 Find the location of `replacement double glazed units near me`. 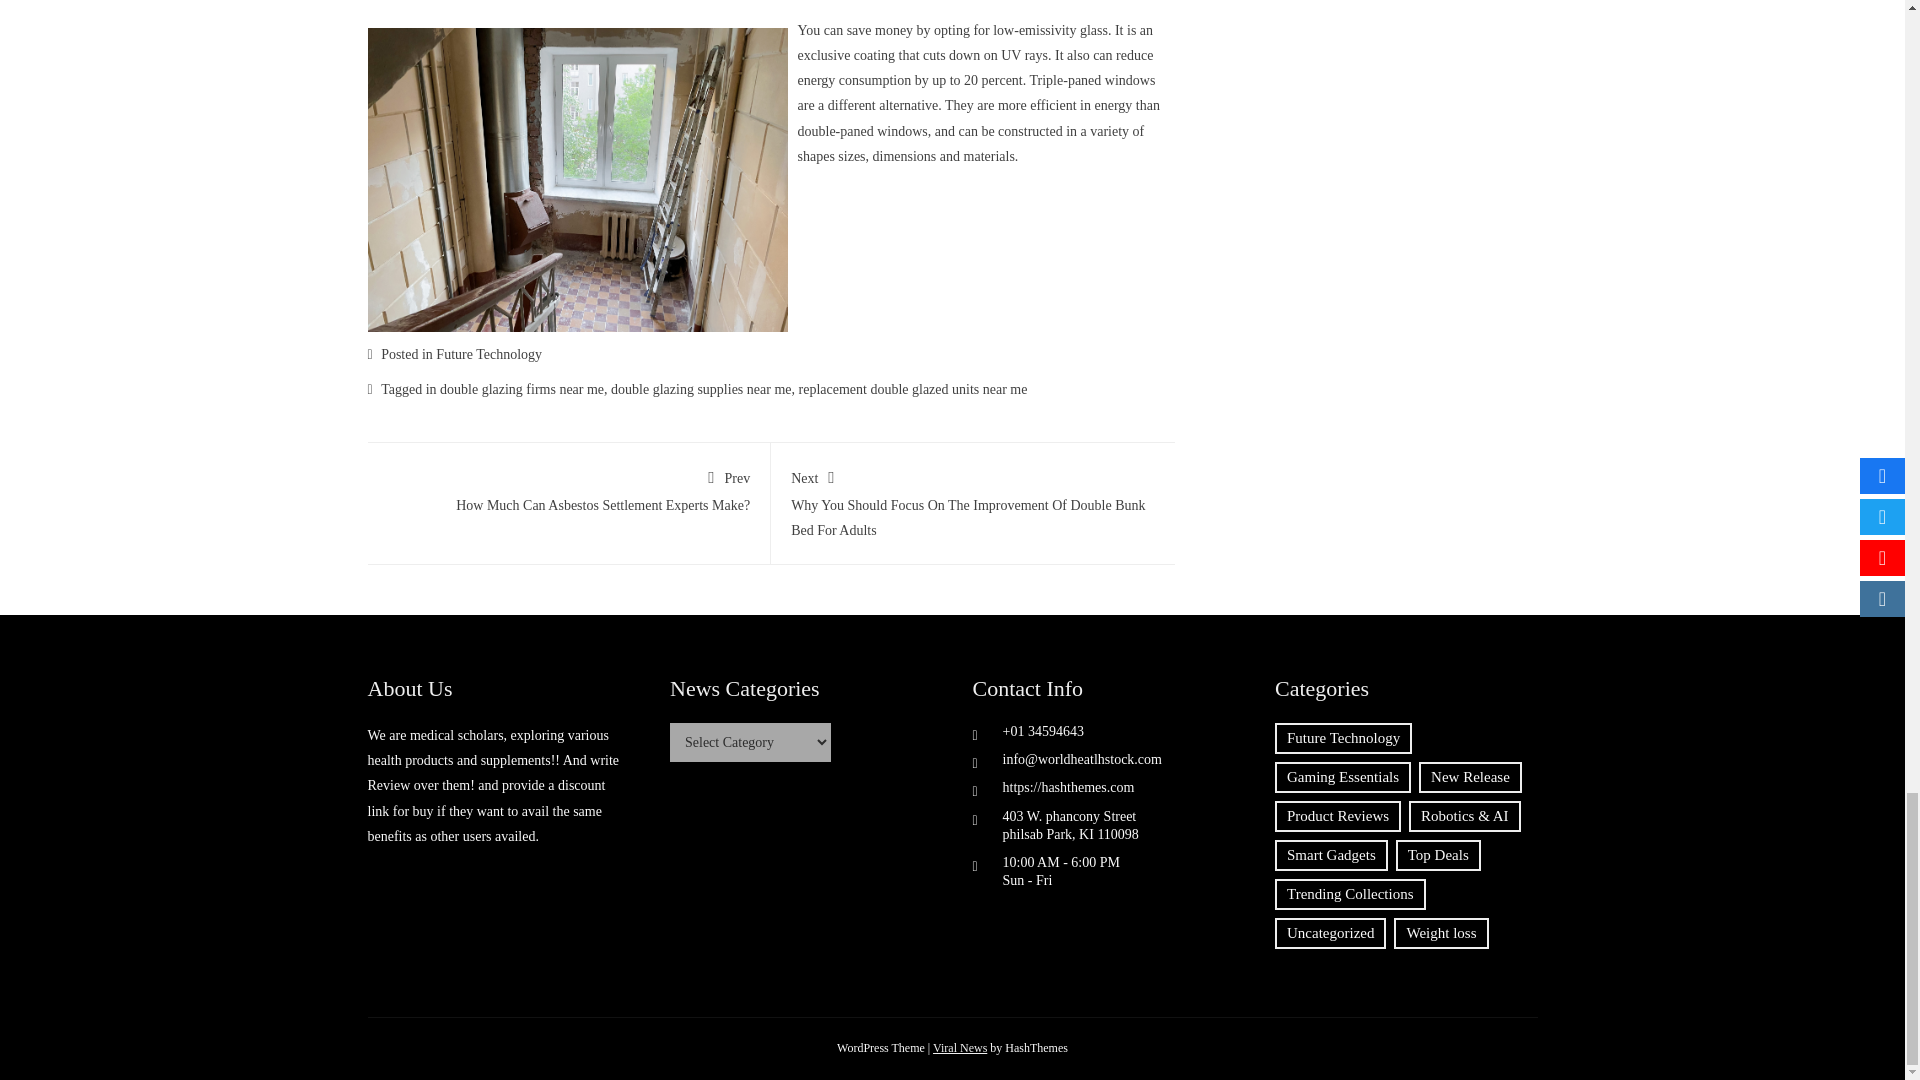

replacement double glazed units near me is located at coordinates (568, 488).